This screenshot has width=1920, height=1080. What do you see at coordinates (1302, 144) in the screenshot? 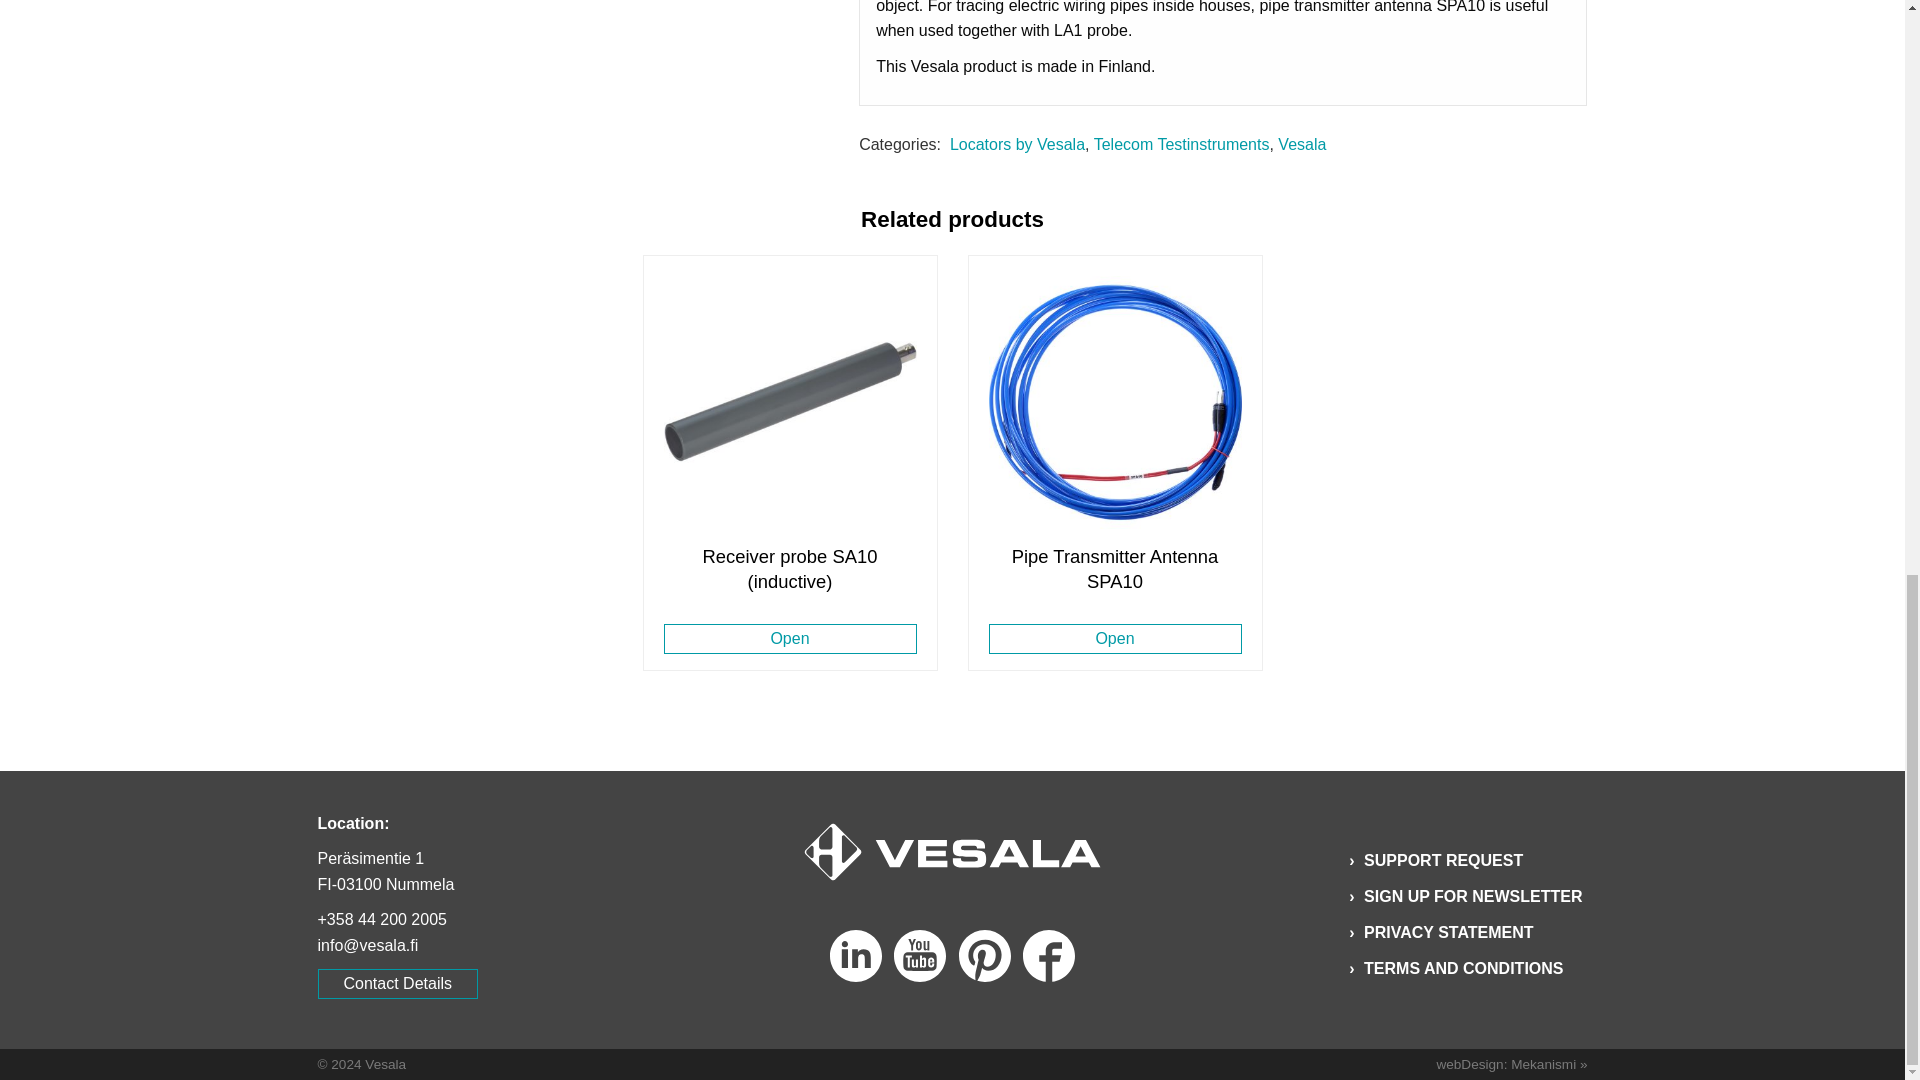
I see `Vesala` at bounding box center [1302, 144].